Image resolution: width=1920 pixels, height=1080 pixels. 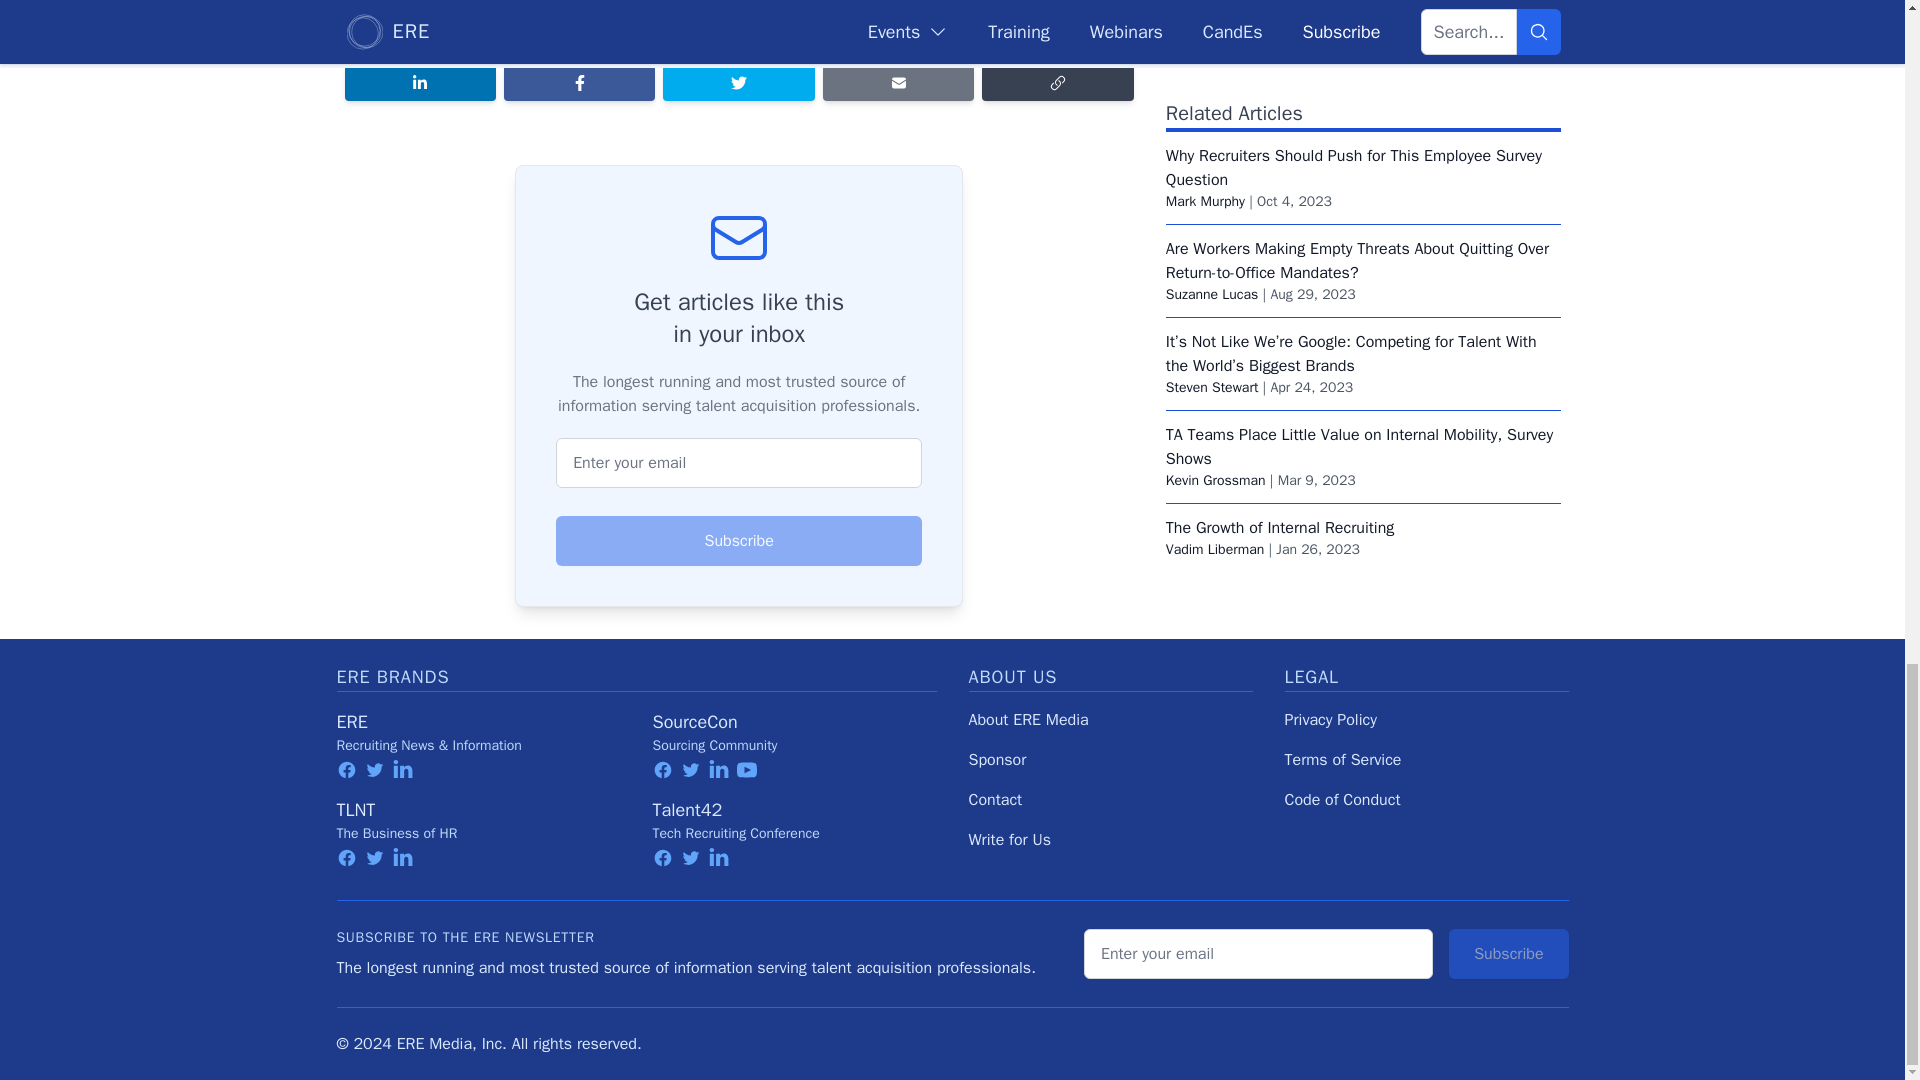 What do you see at coordinates (1215, 451) in the screenshot?
I see `Kevin Grossman` at bounding box center [1215, 451].